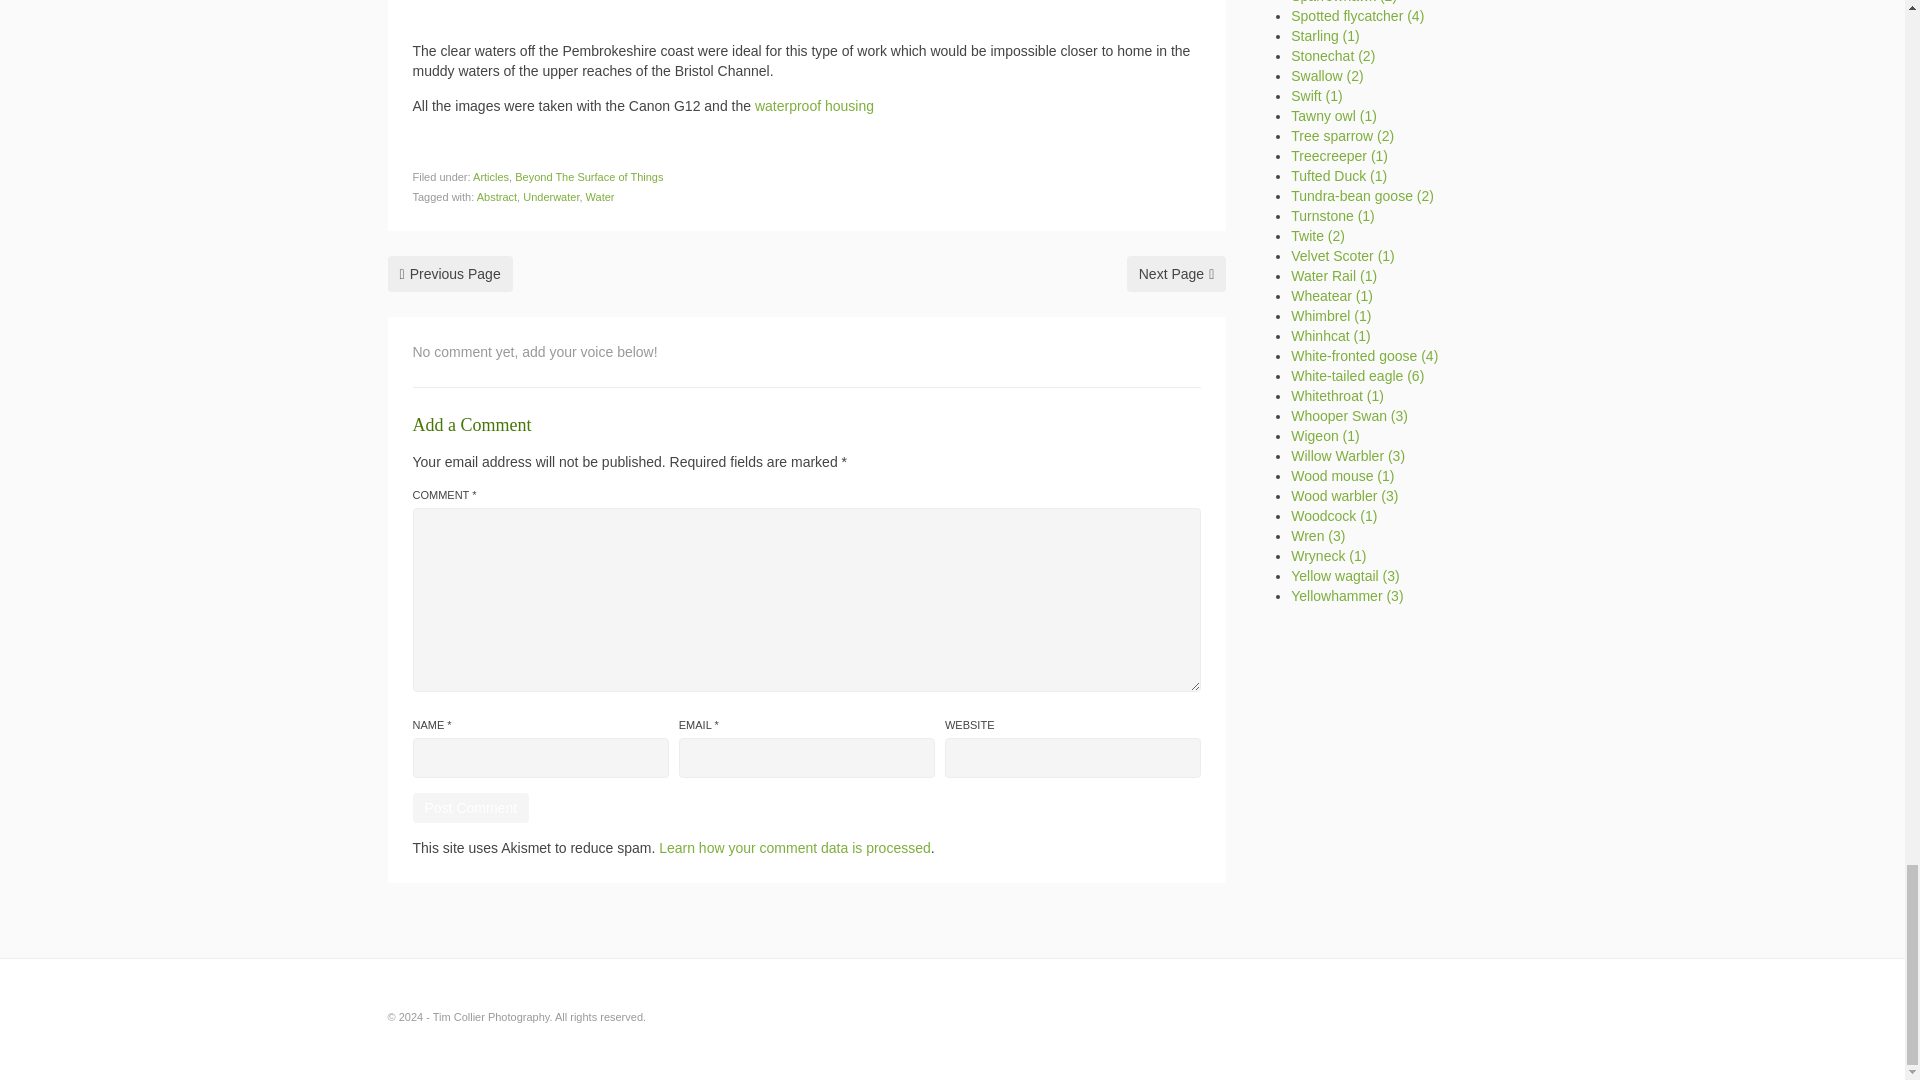  What do you see at coordinates (1176, 273) in the screenshot?
I see `Next Page` at bounding box center [1176, 273].